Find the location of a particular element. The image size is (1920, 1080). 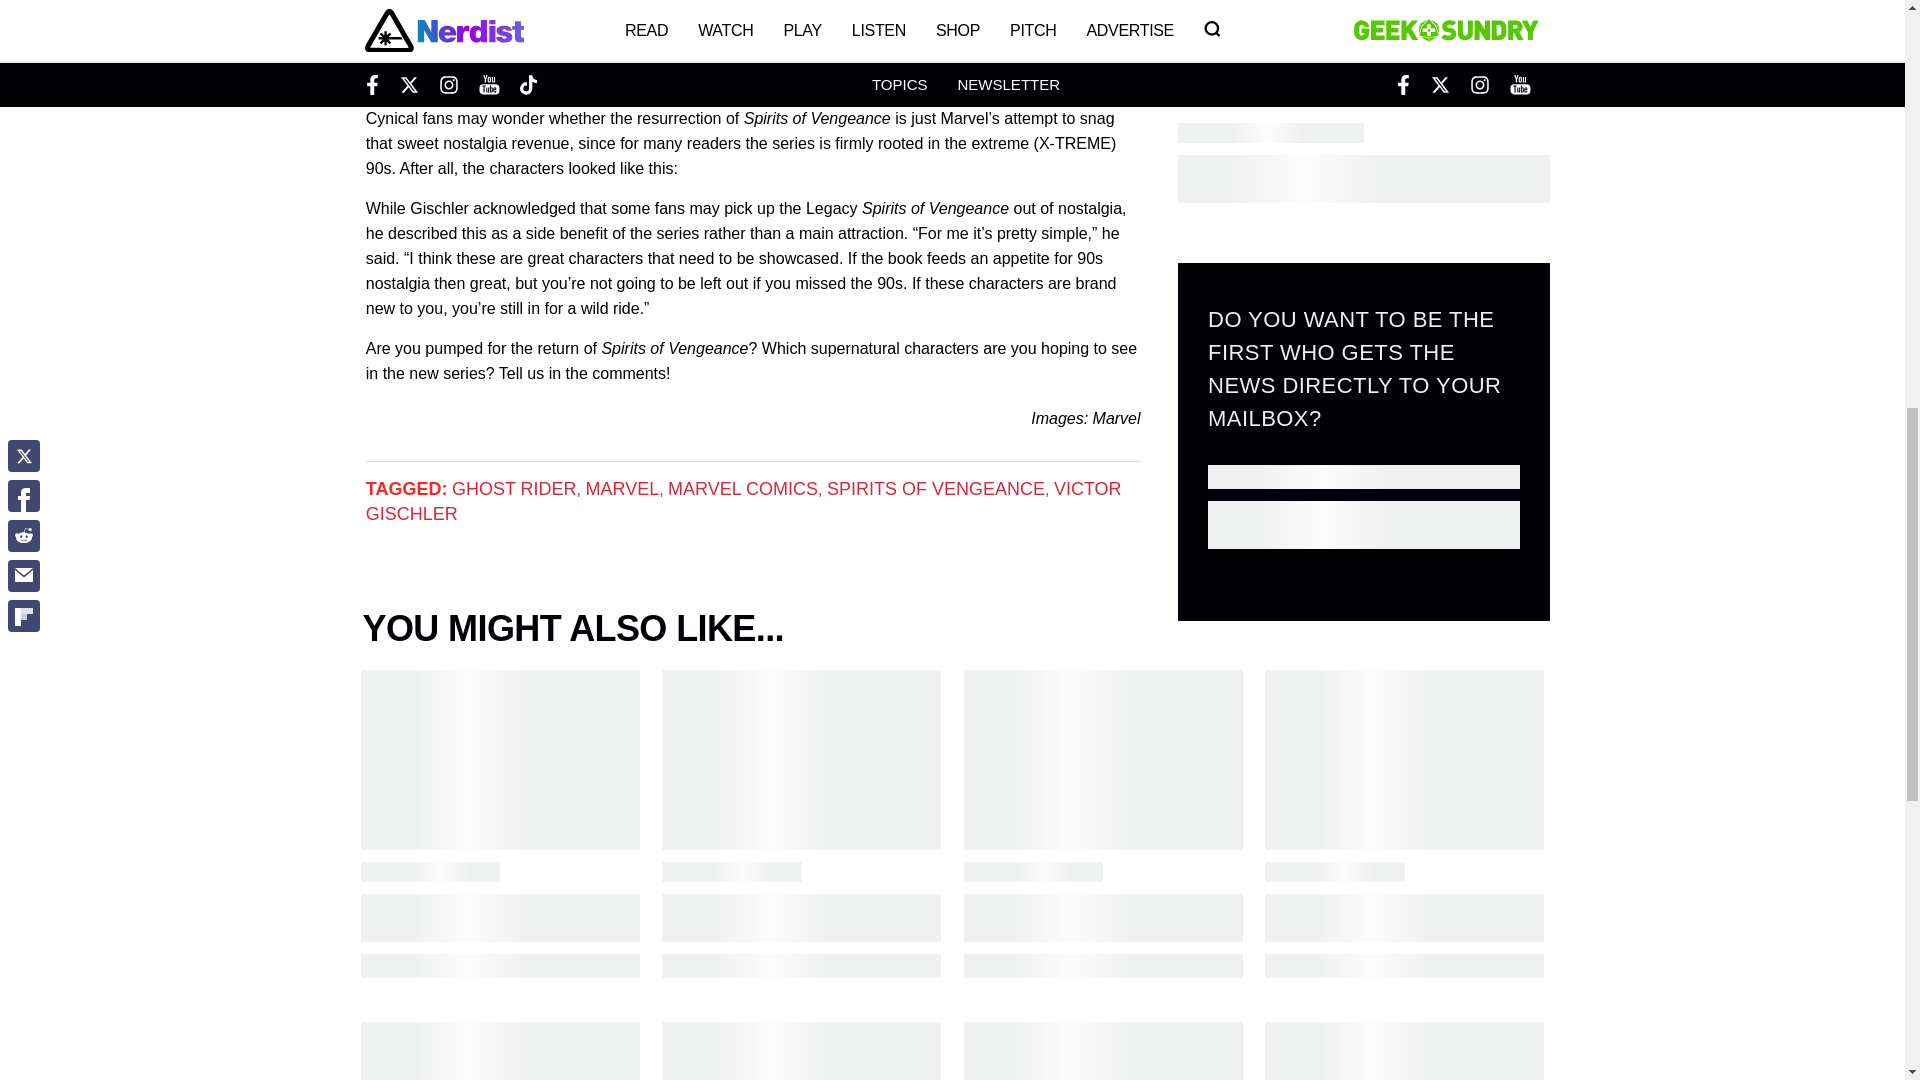

VICTOR GISCHLER is located at coordinates (744, 501).